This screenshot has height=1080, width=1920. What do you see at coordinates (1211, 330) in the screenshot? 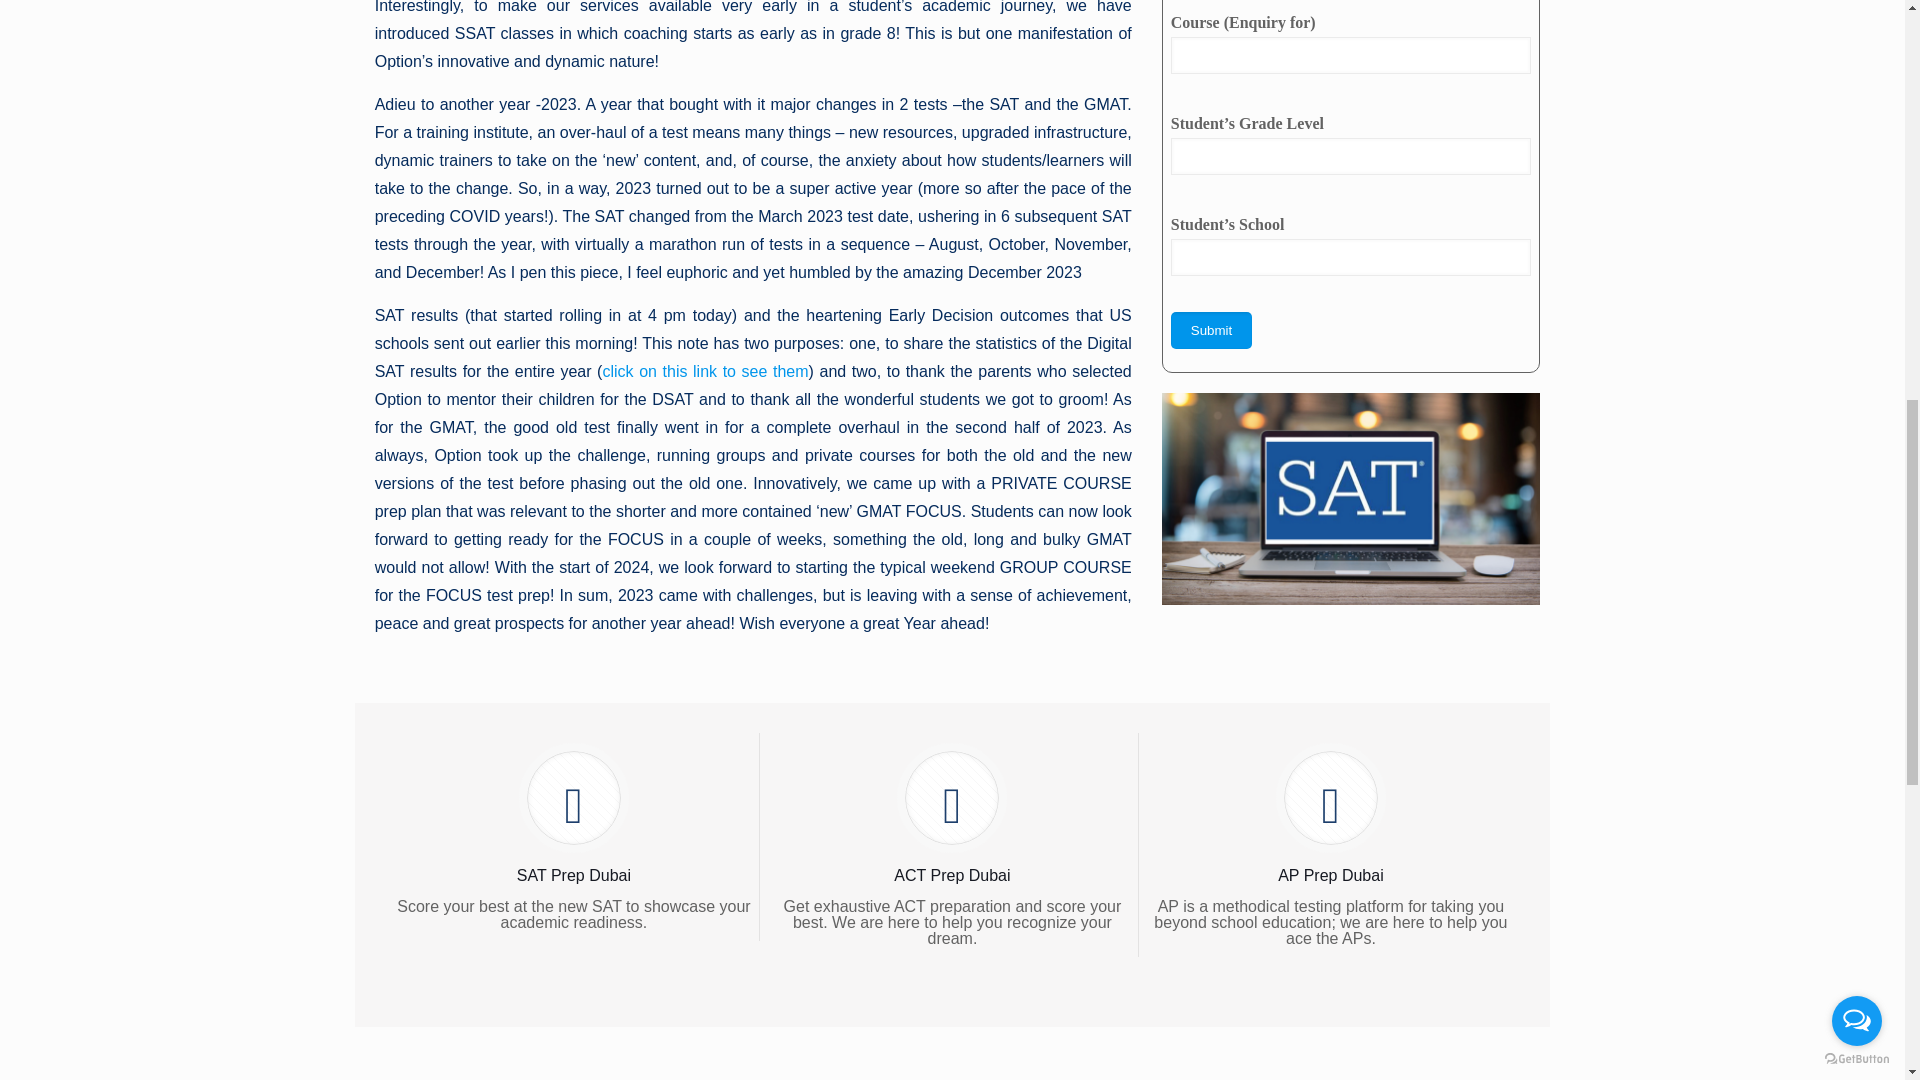
I see `Submit` at bounding box center [1211, 330].